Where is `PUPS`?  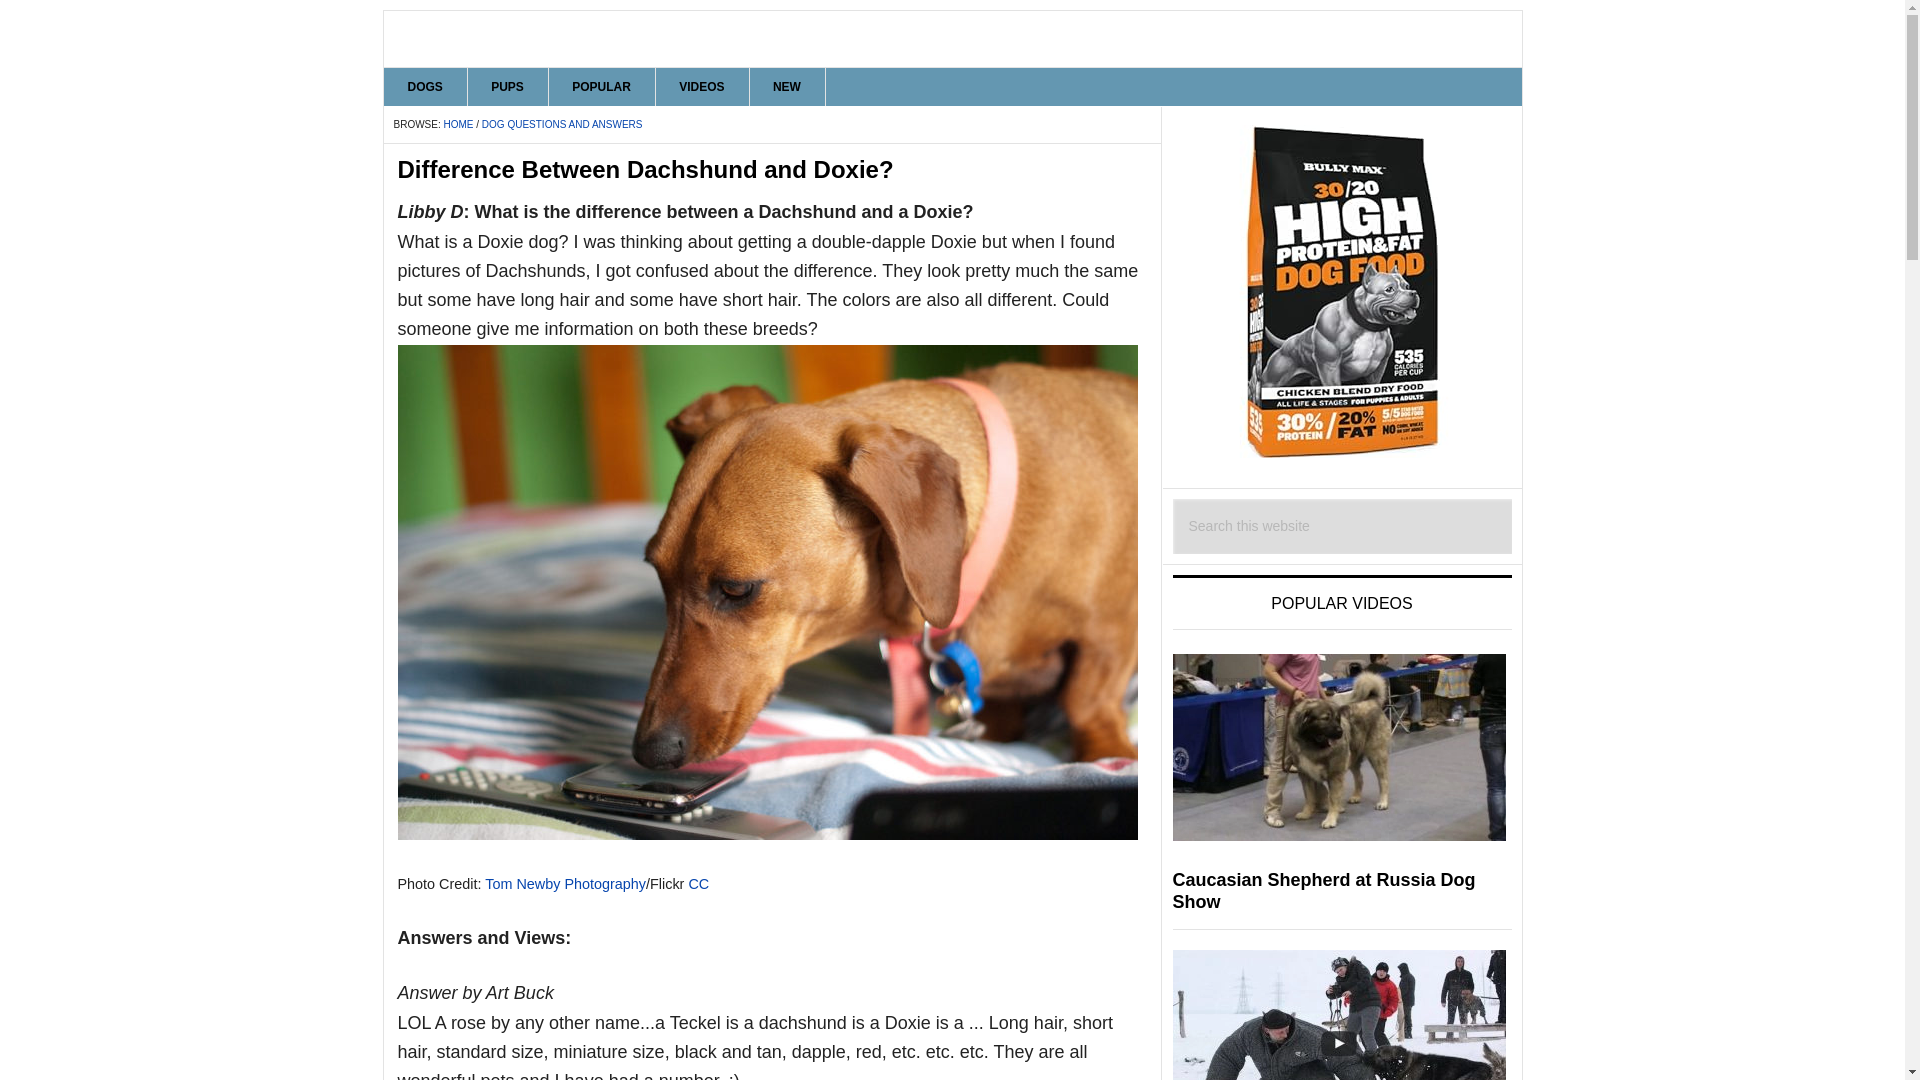 PUPS is located at coordinates (508, 86).